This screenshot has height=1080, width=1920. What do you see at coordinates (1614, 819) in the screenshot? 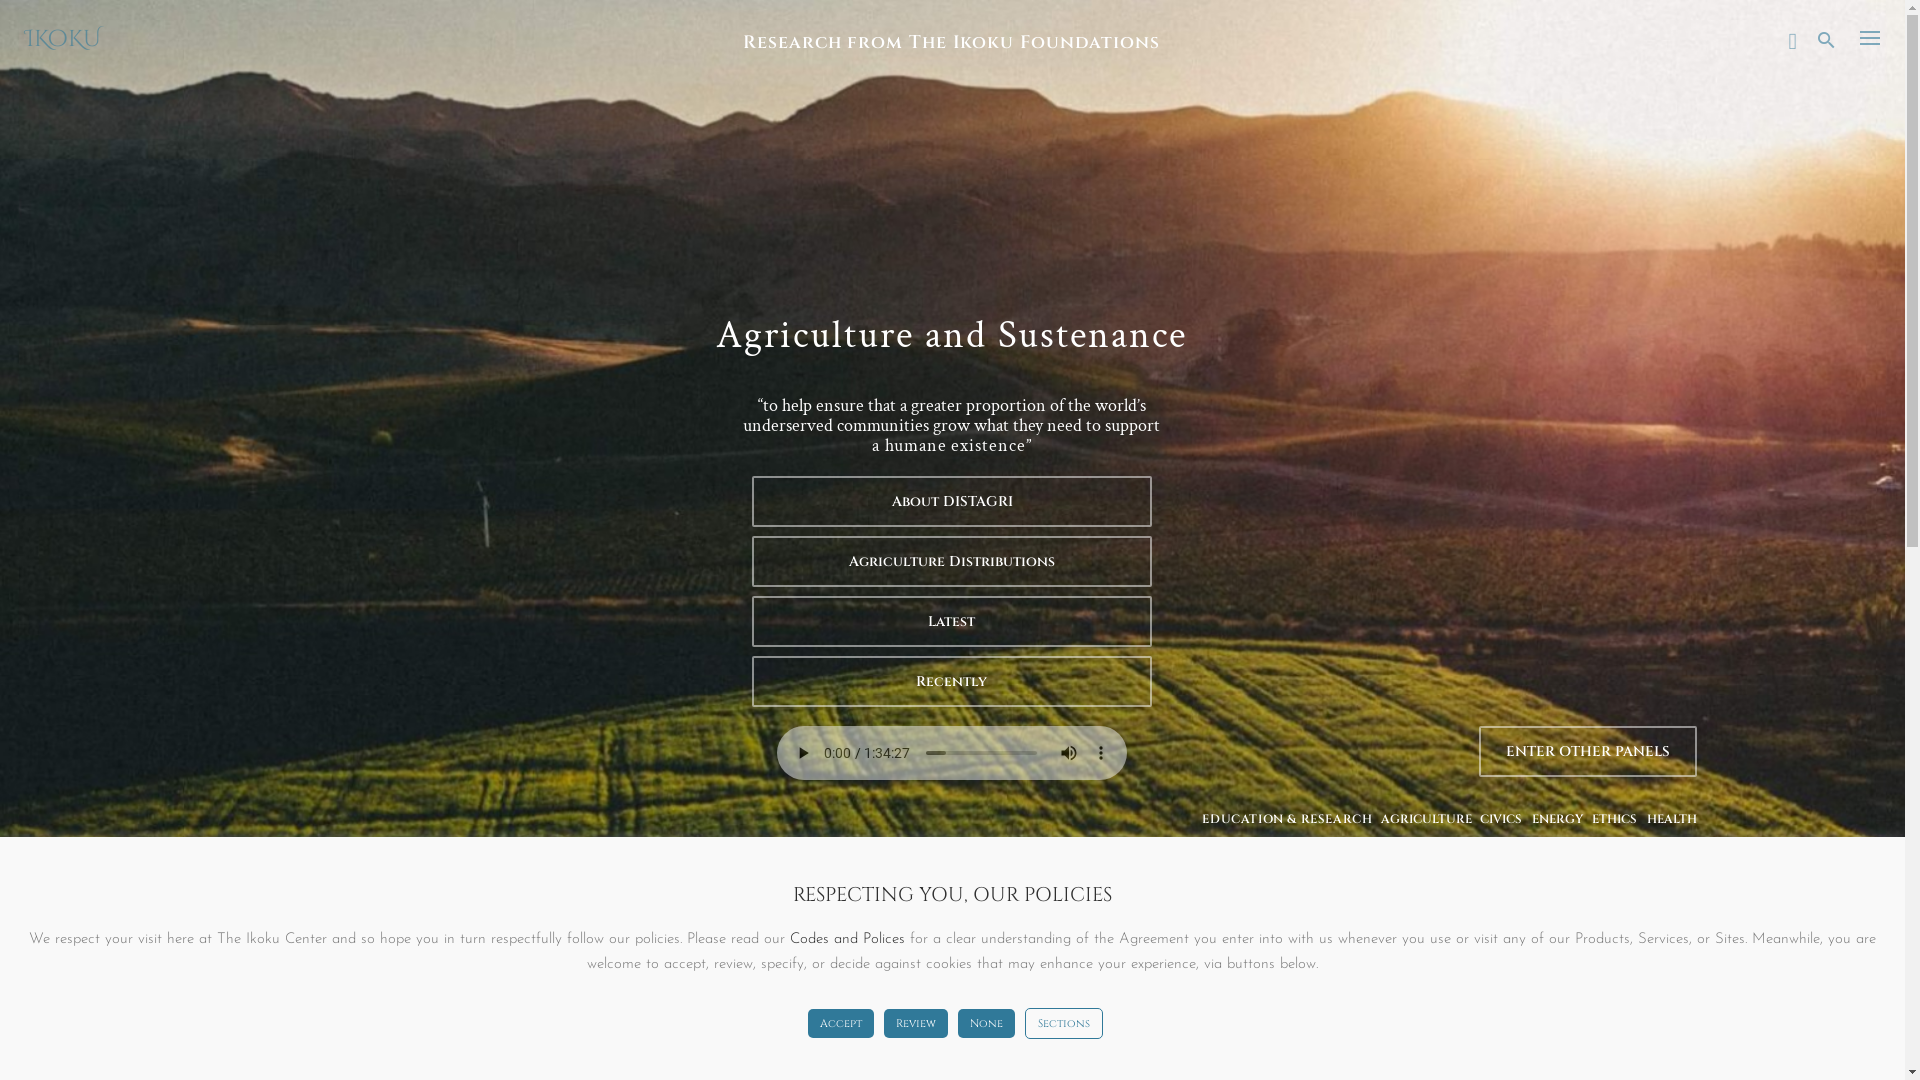
I see `ETHICS` at bounding box center [1614, 819].